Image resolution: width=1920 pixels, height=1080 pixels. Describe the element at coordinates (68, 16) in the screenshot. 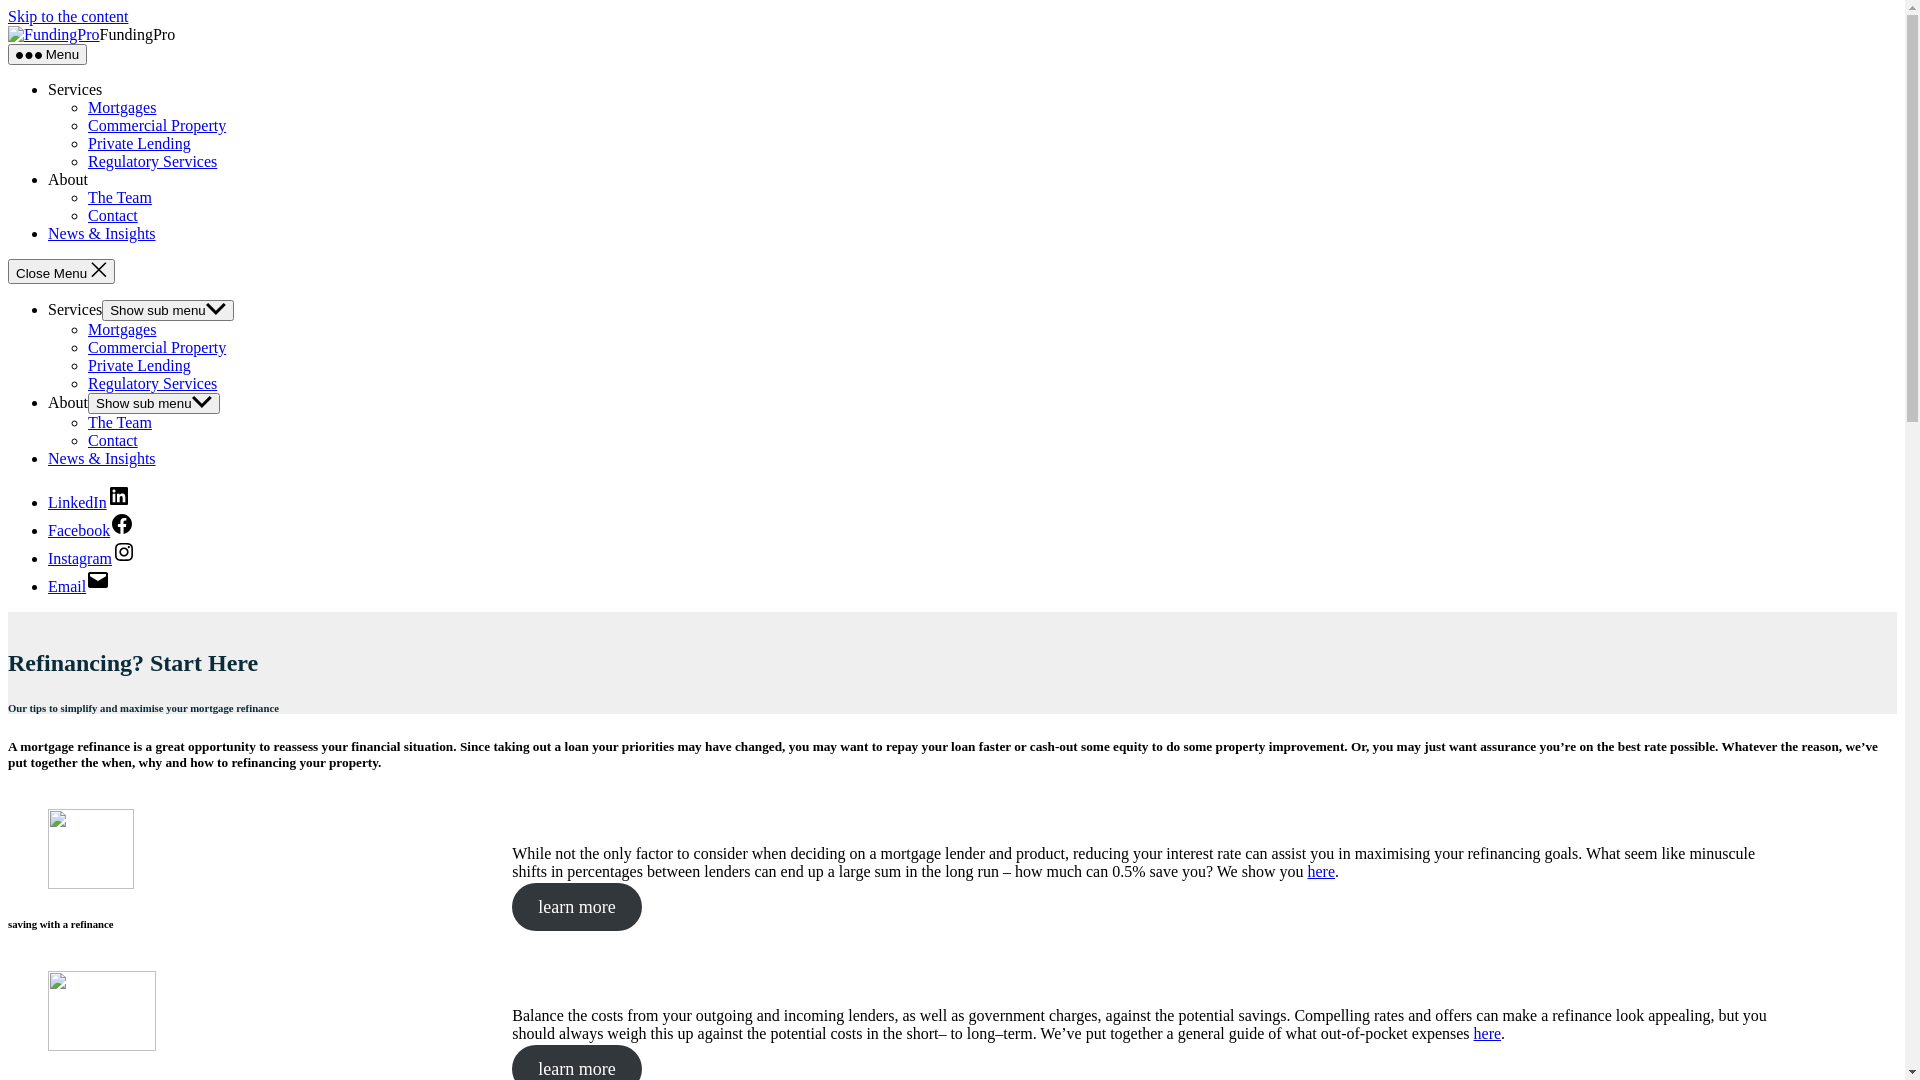

I see `Skip to the content` at that location.